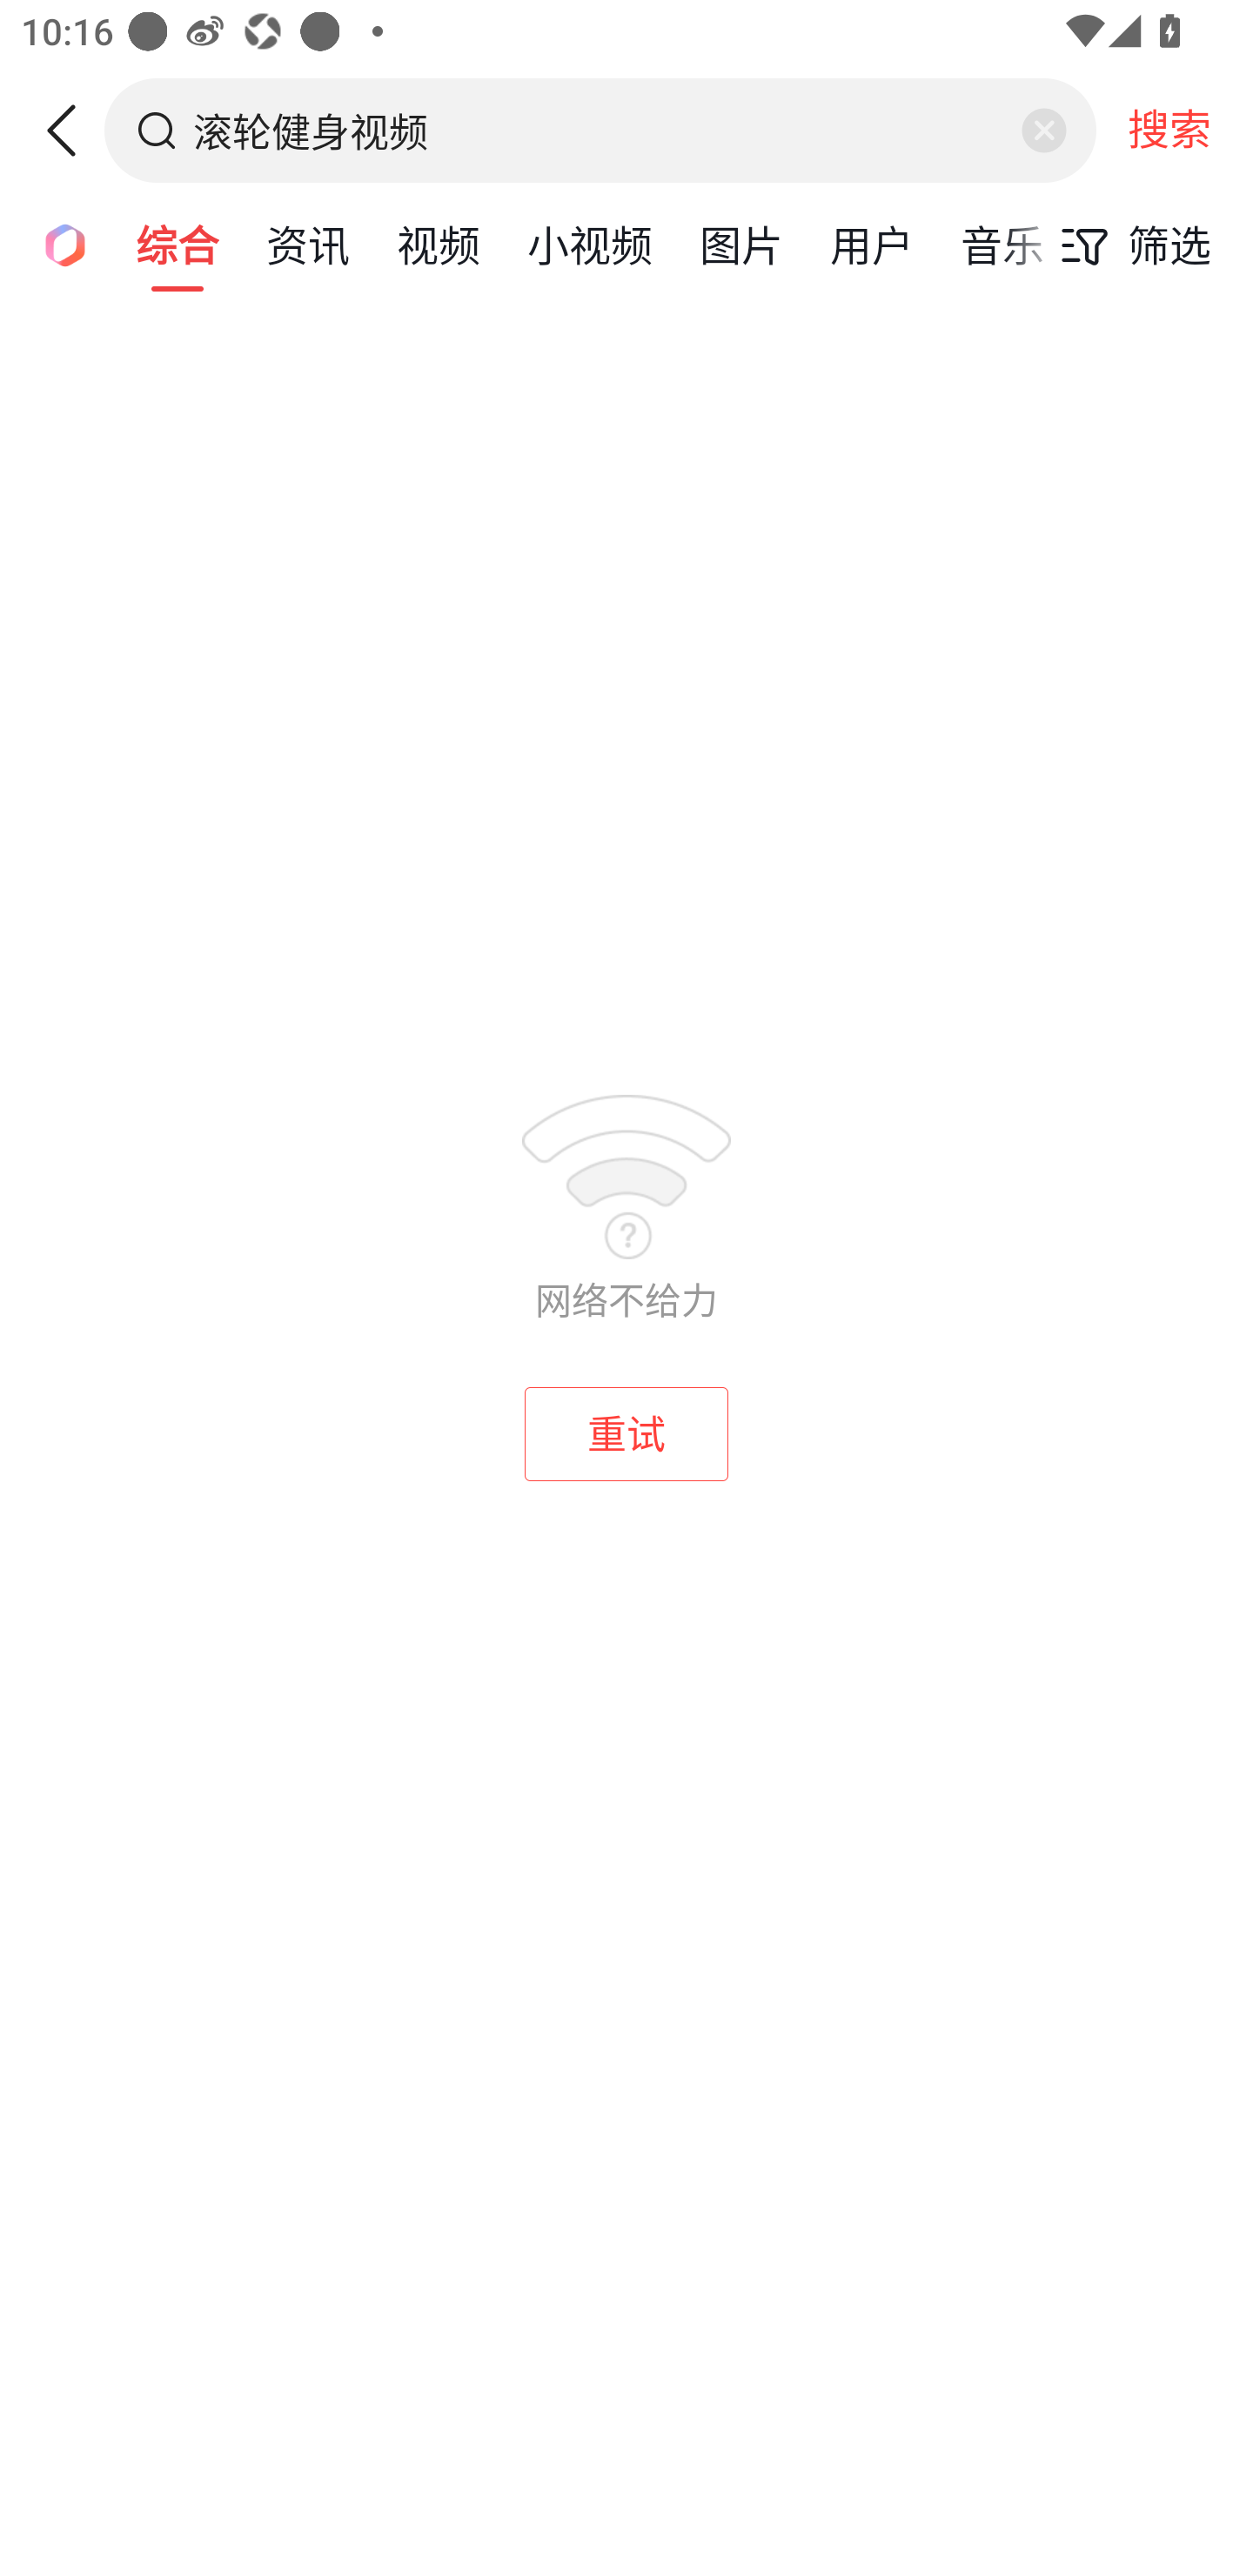 The width and height of the screenshot is (1253, 2576). Describe the element at coordinates (872, 244) in the screenshot. I see `用户` at that location.